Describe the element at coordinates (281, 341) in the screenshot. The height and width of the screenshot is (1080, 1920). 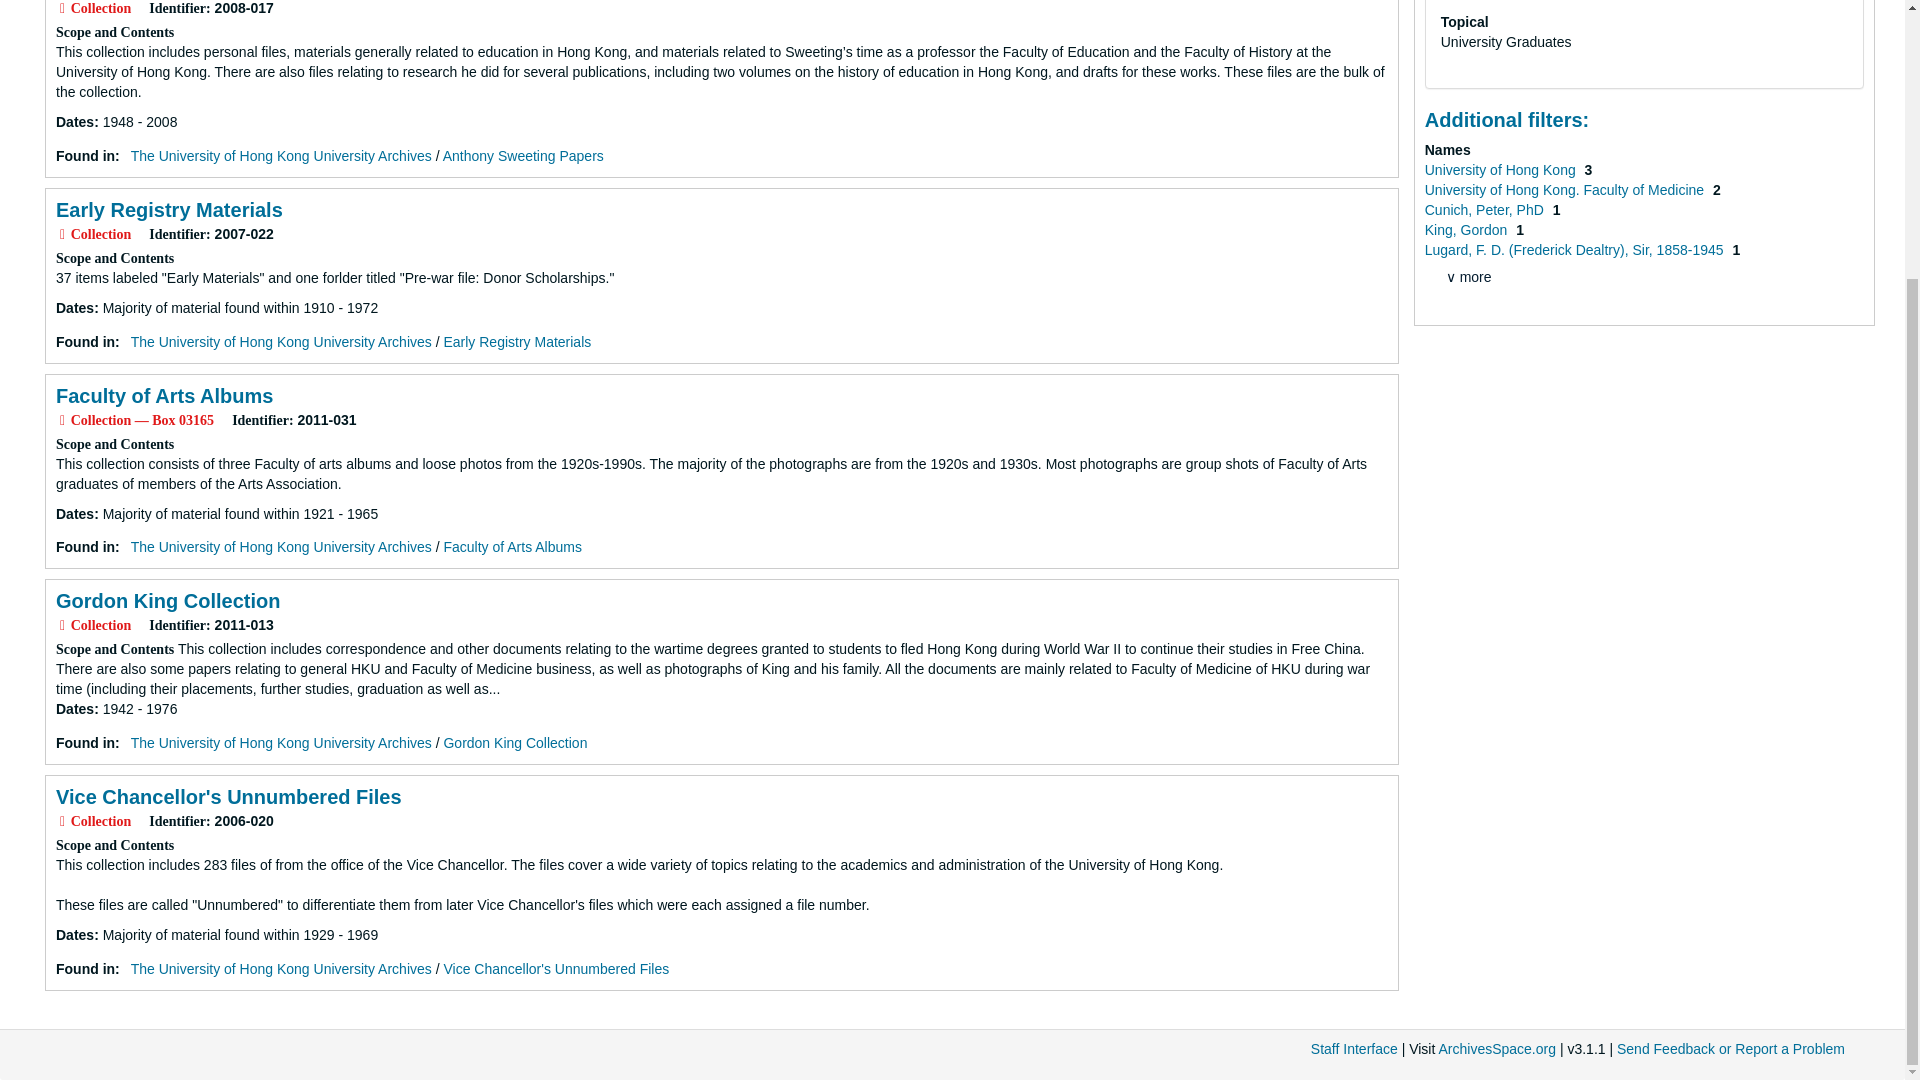
I see `The University of Hong Kong University Archives` at that location.